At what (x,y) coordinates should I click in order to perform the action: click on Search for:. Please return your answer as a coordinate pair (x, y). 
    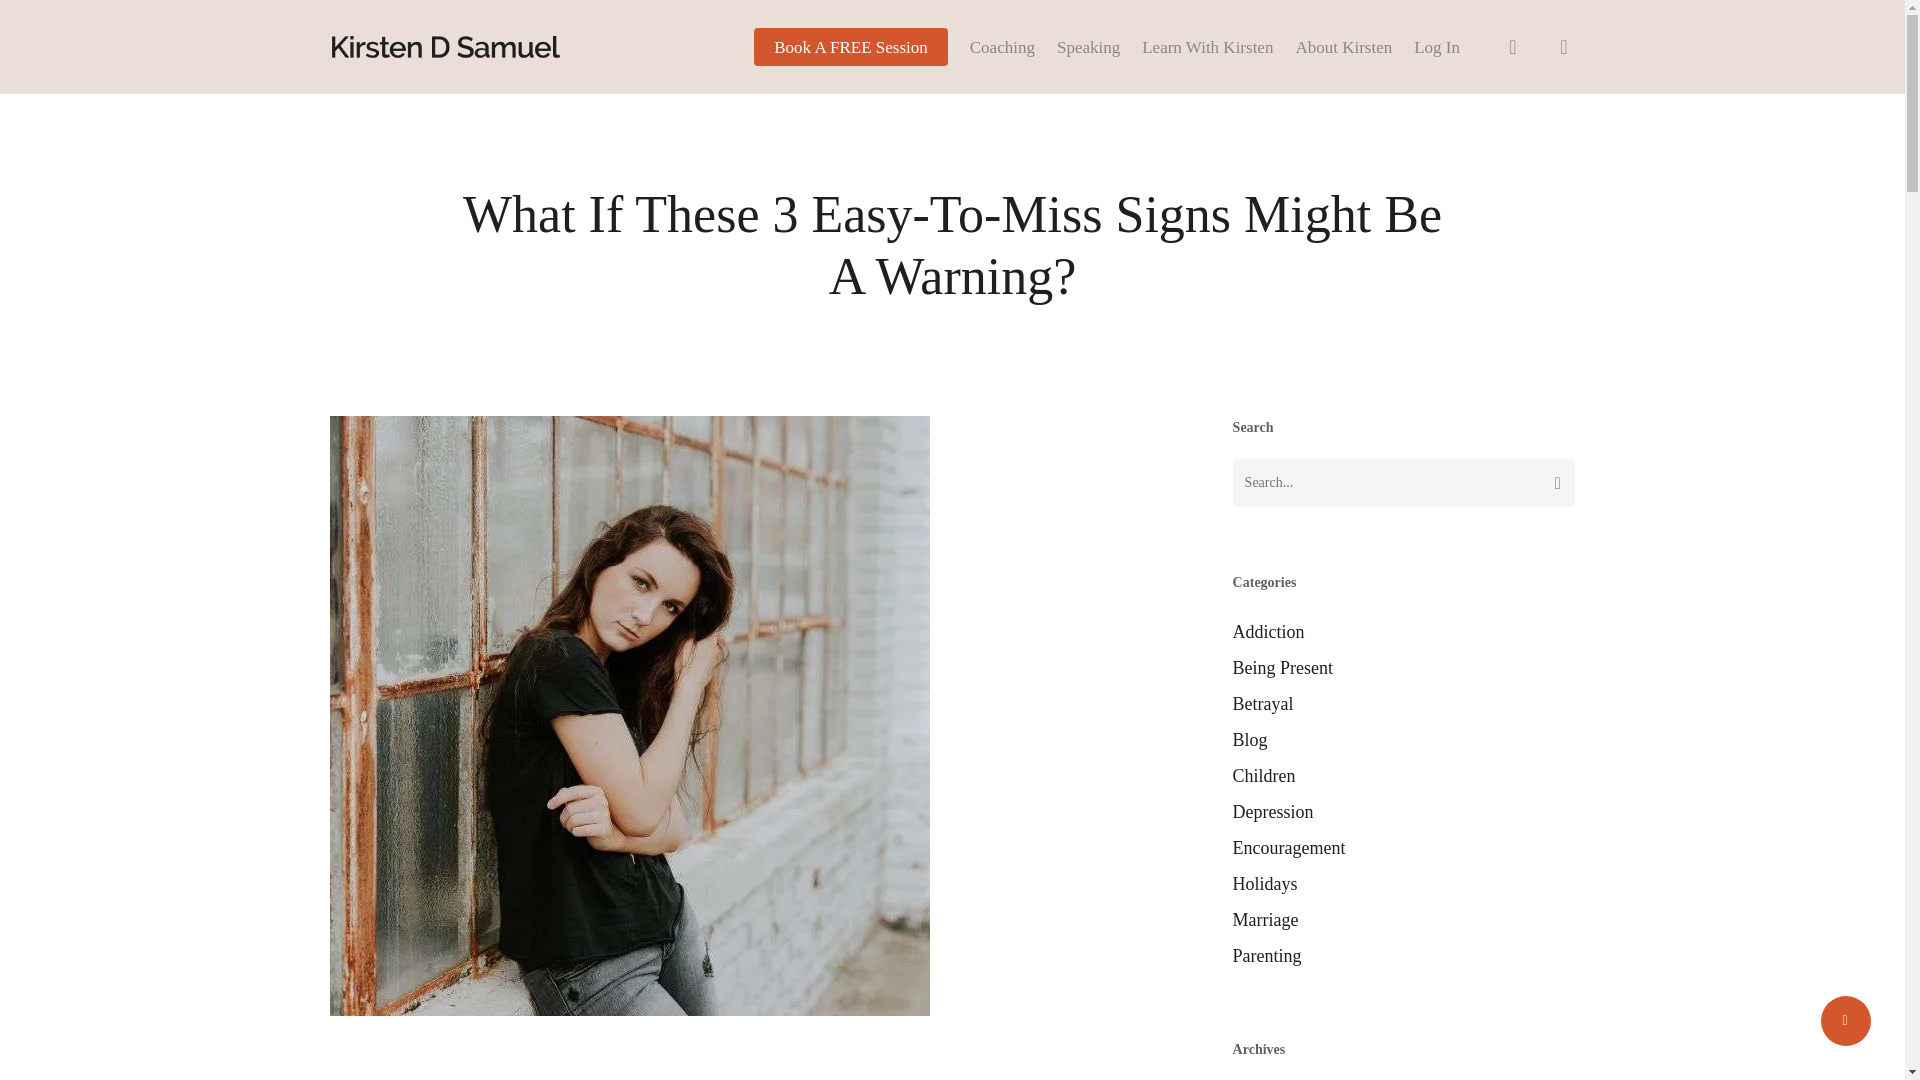
    Looking at the image, I should click on (1403, 482).